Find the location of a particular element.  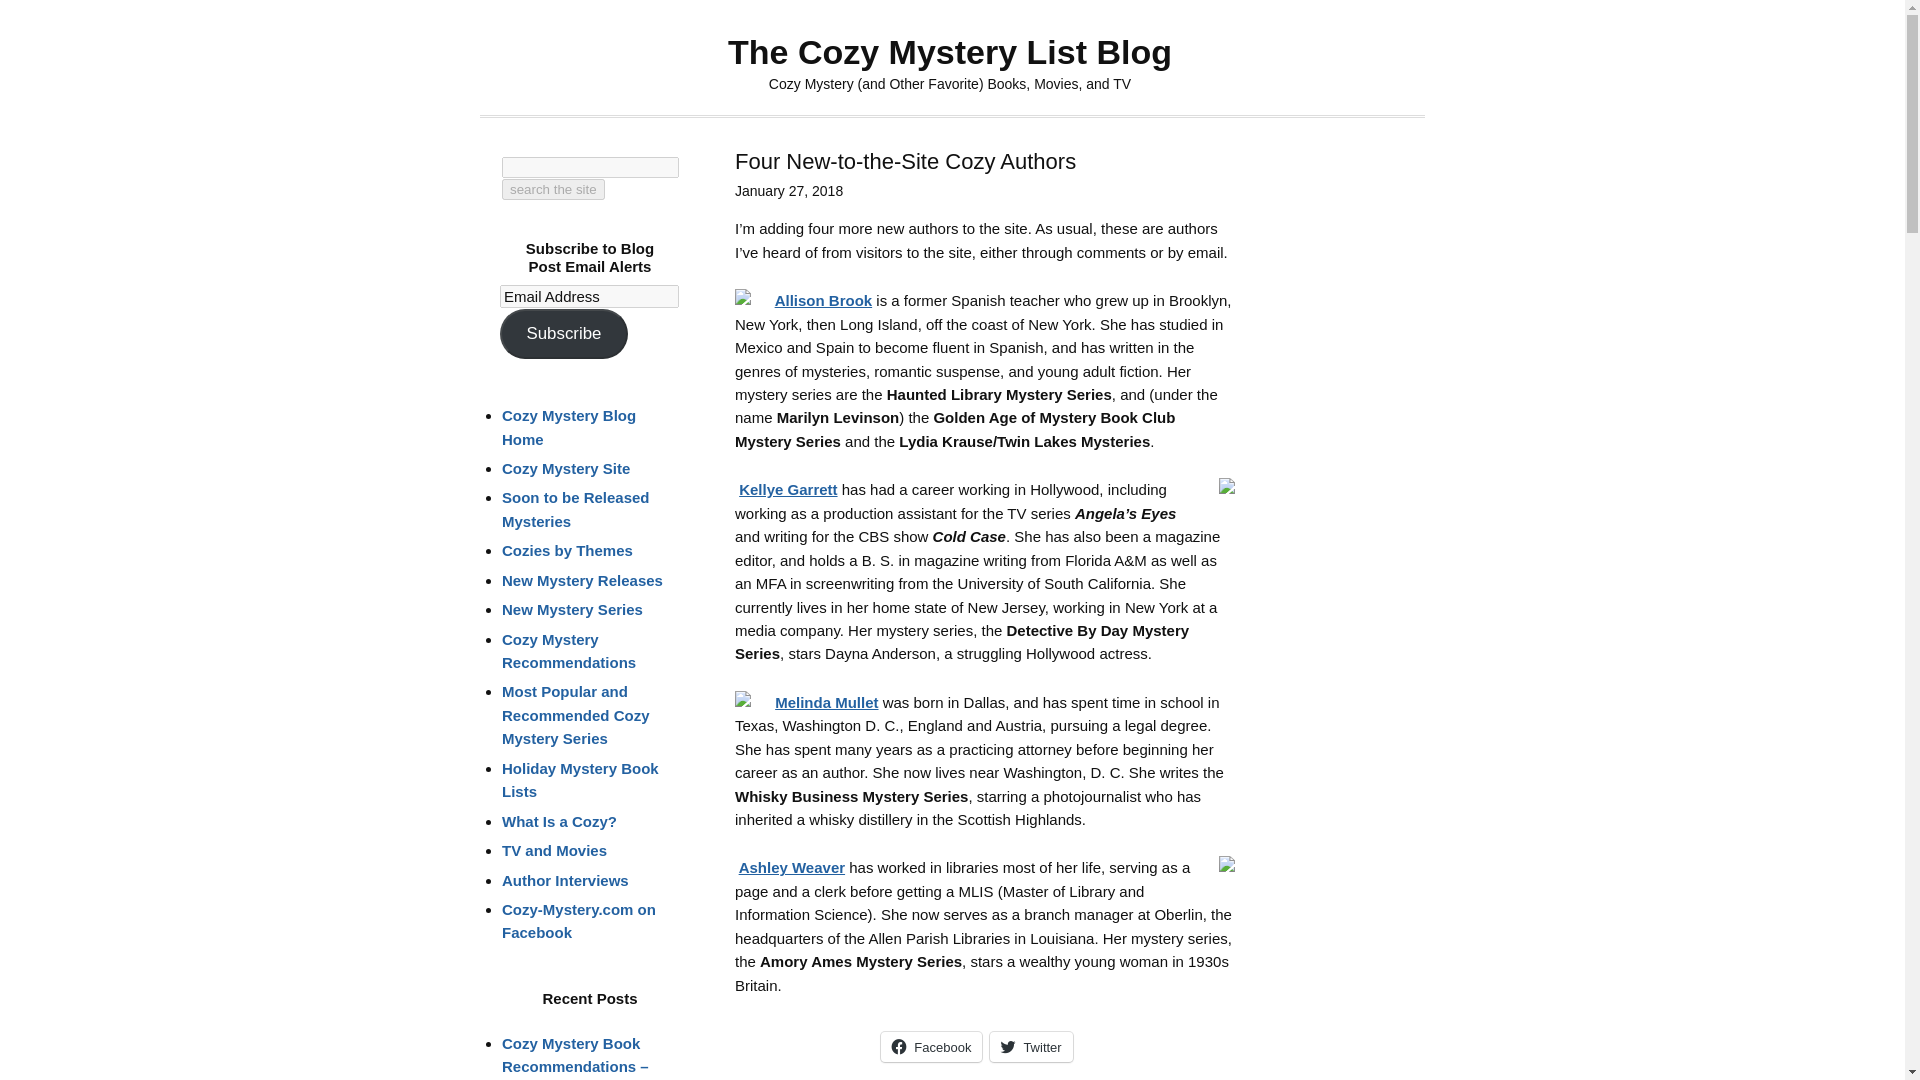

Melinda Mullet is located at coordinates (826, 702).